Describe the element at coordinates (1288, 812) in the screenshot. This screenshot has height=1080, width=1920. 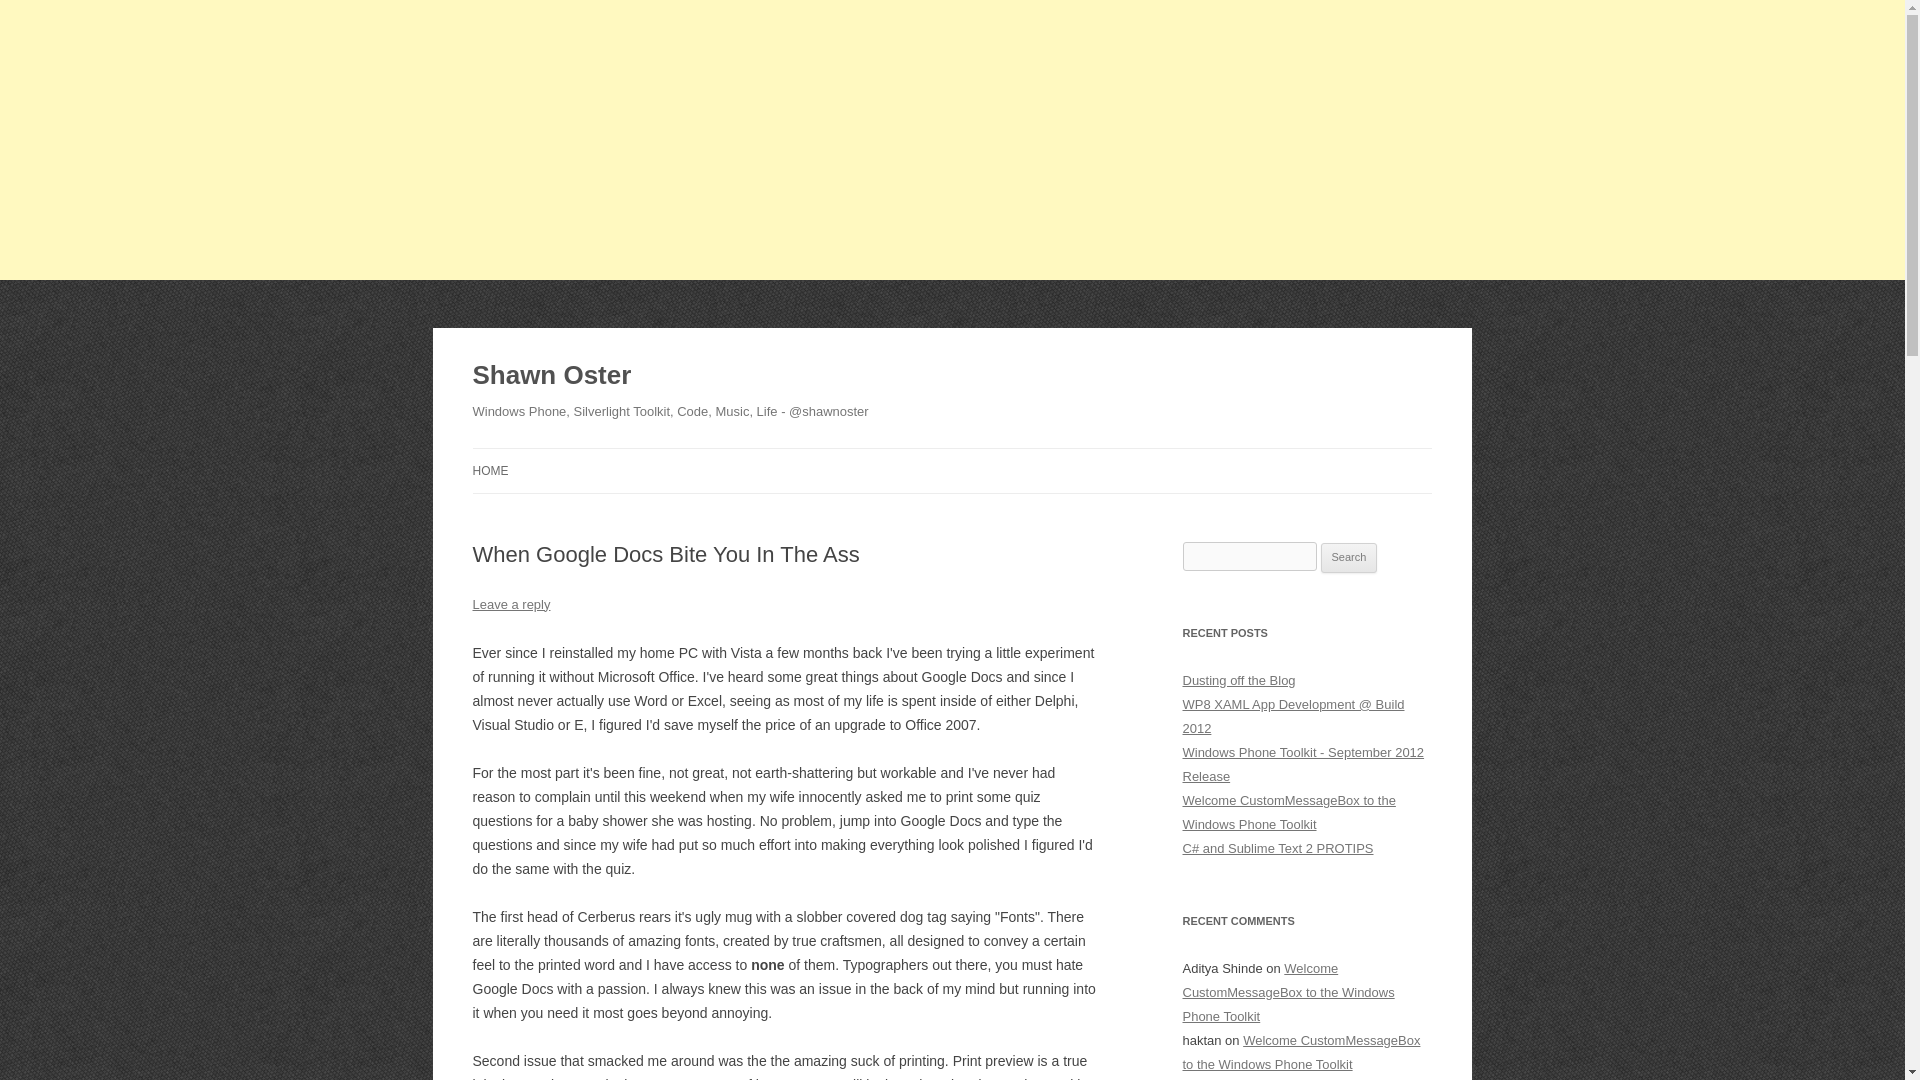
I see `Welcome CustomMessageBox to the Windows Phone Toolkit` at that location.